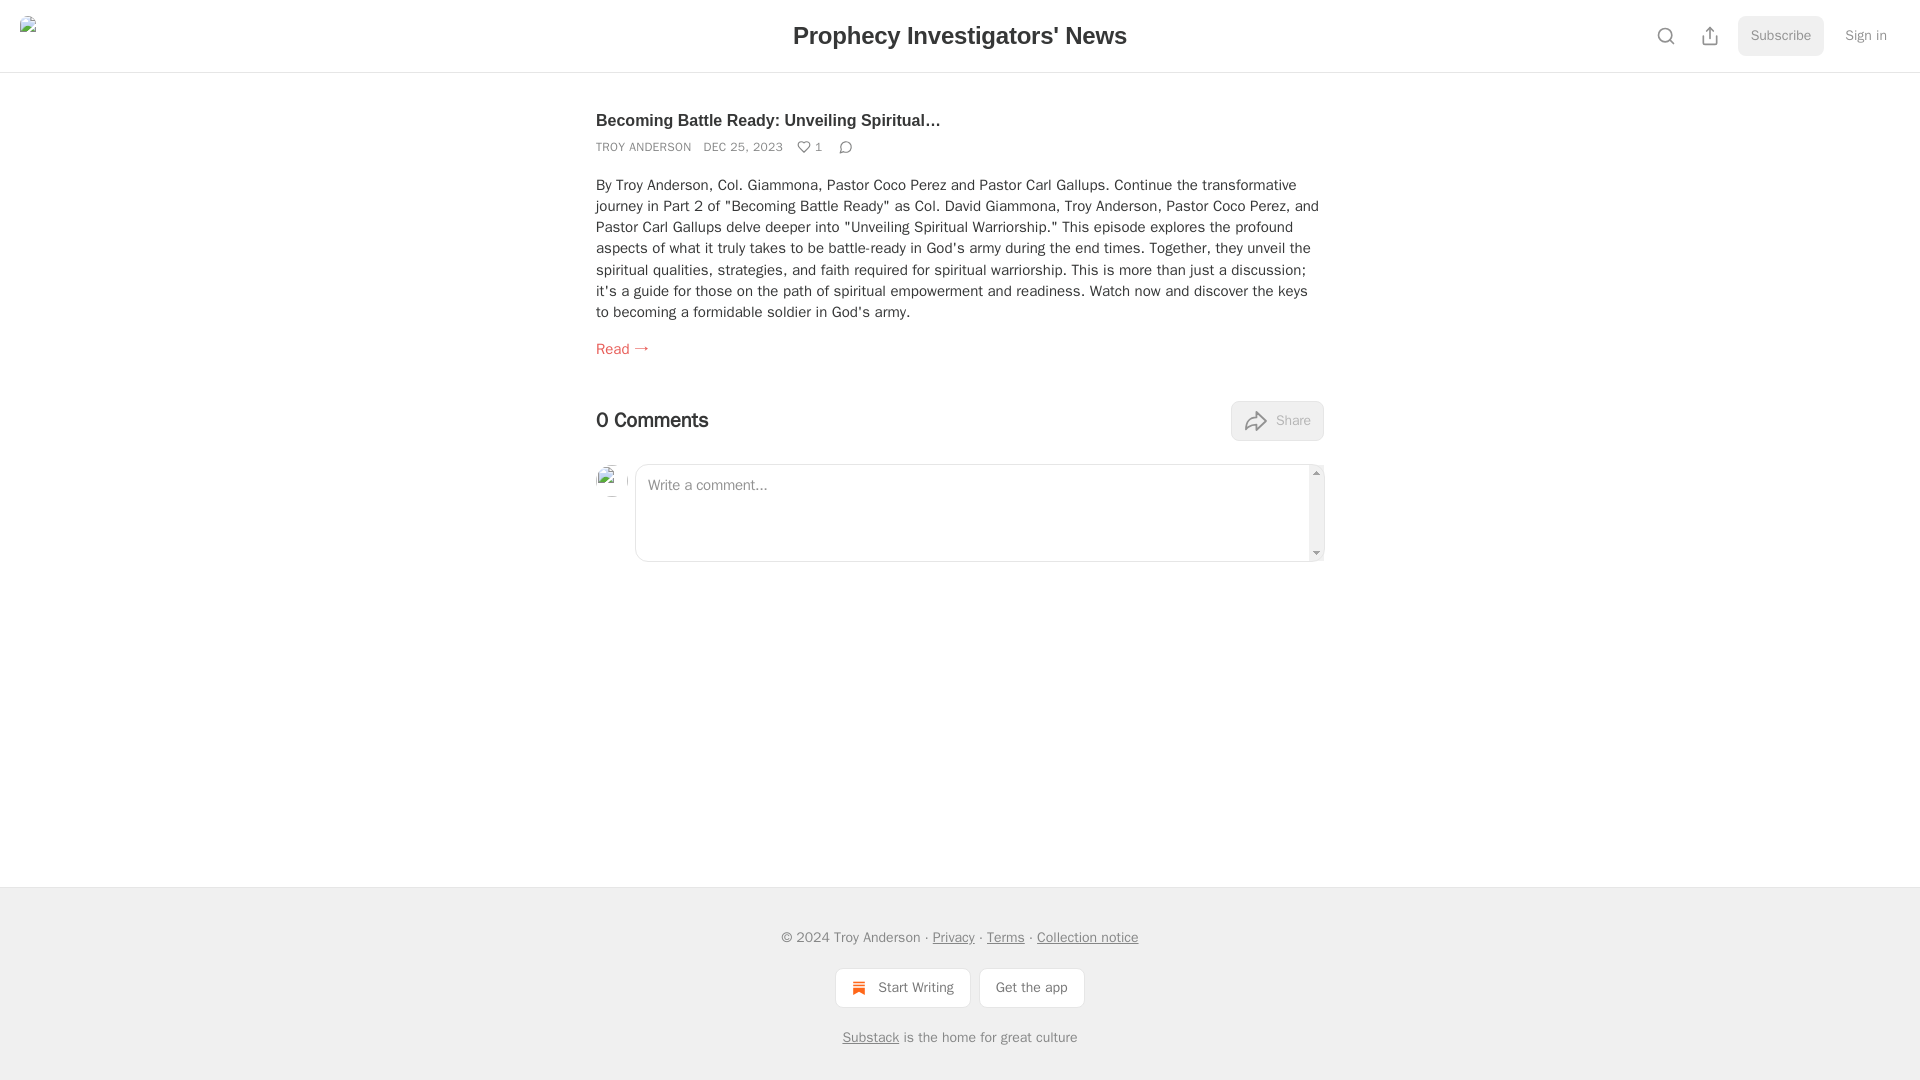  What do you see at coordinates (902, 987) in the screenshot?
I see `Start Writing` at bounding box center [902, 987].